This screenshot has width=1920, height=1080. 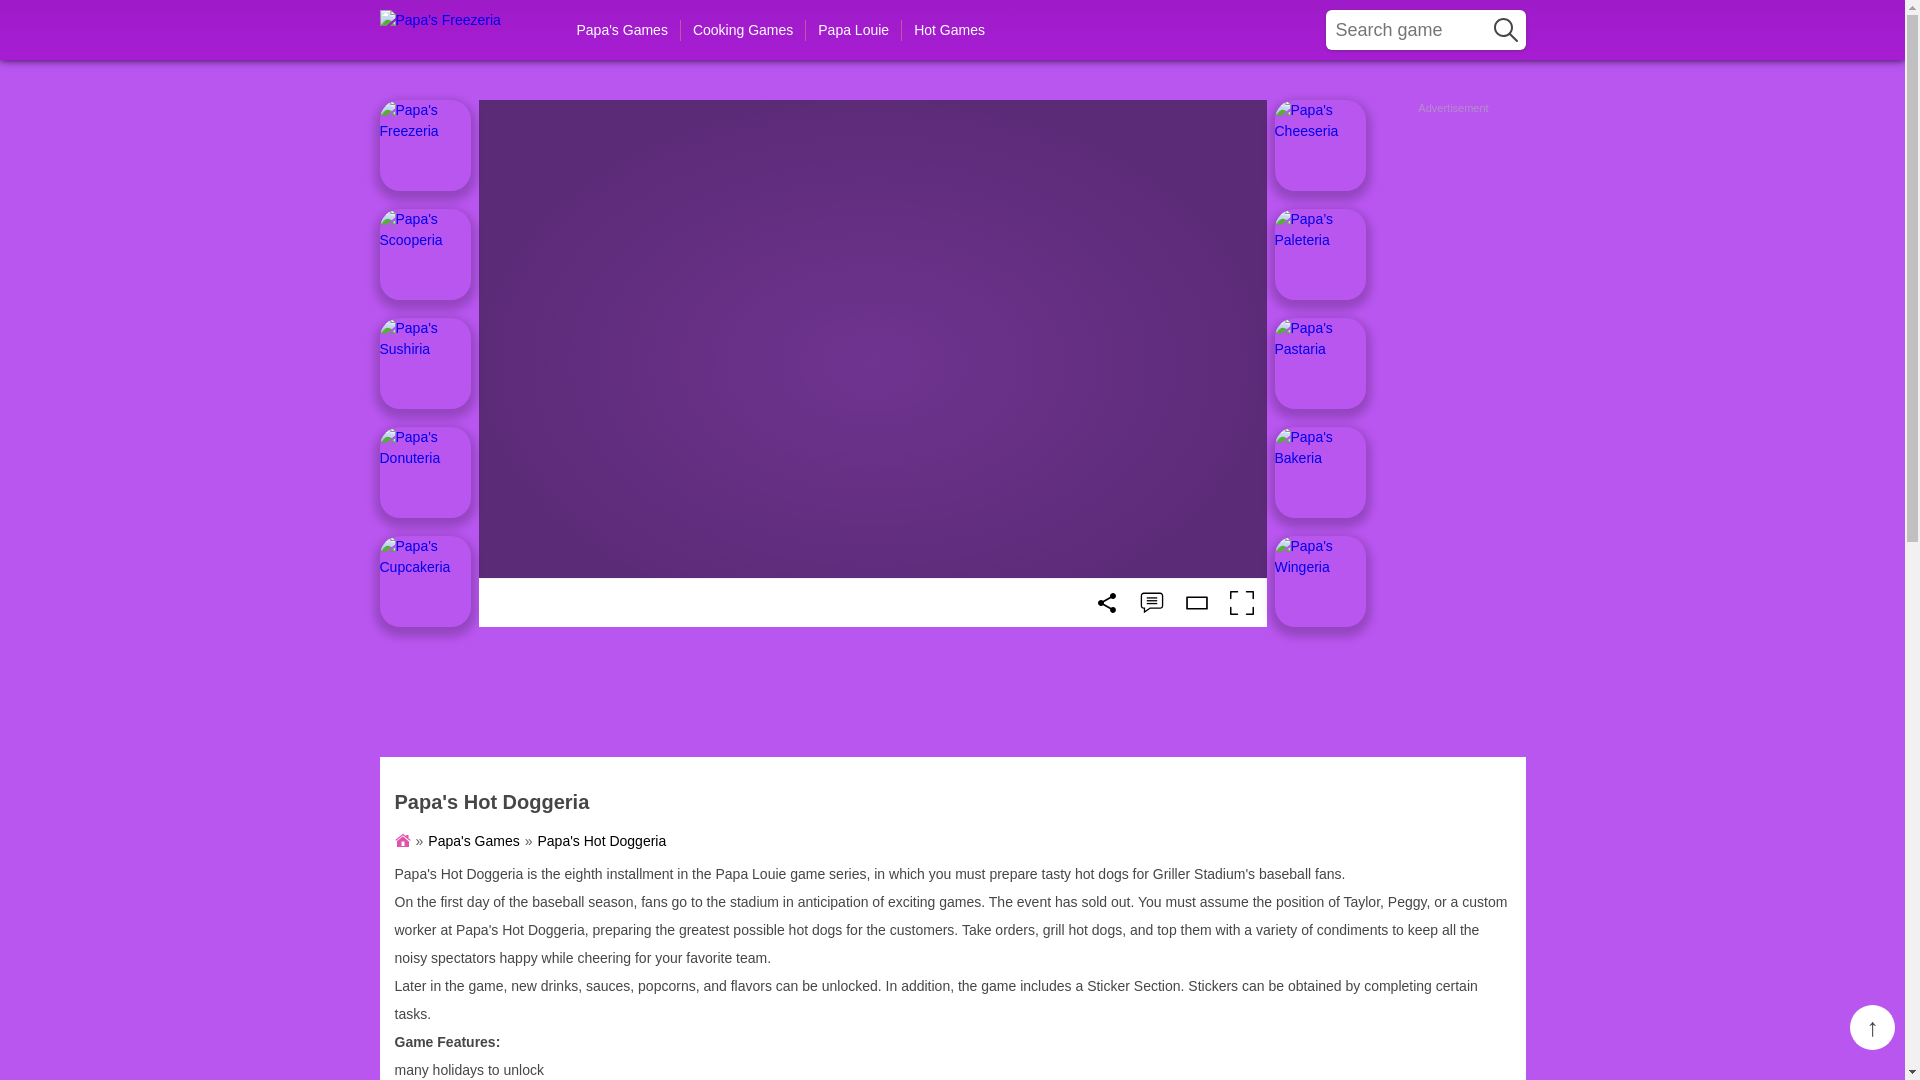 What do you see at coordinates (1320, 363) in the screenshot?
I see `Papa's Pastaria` at bounding box center [1320, 363].